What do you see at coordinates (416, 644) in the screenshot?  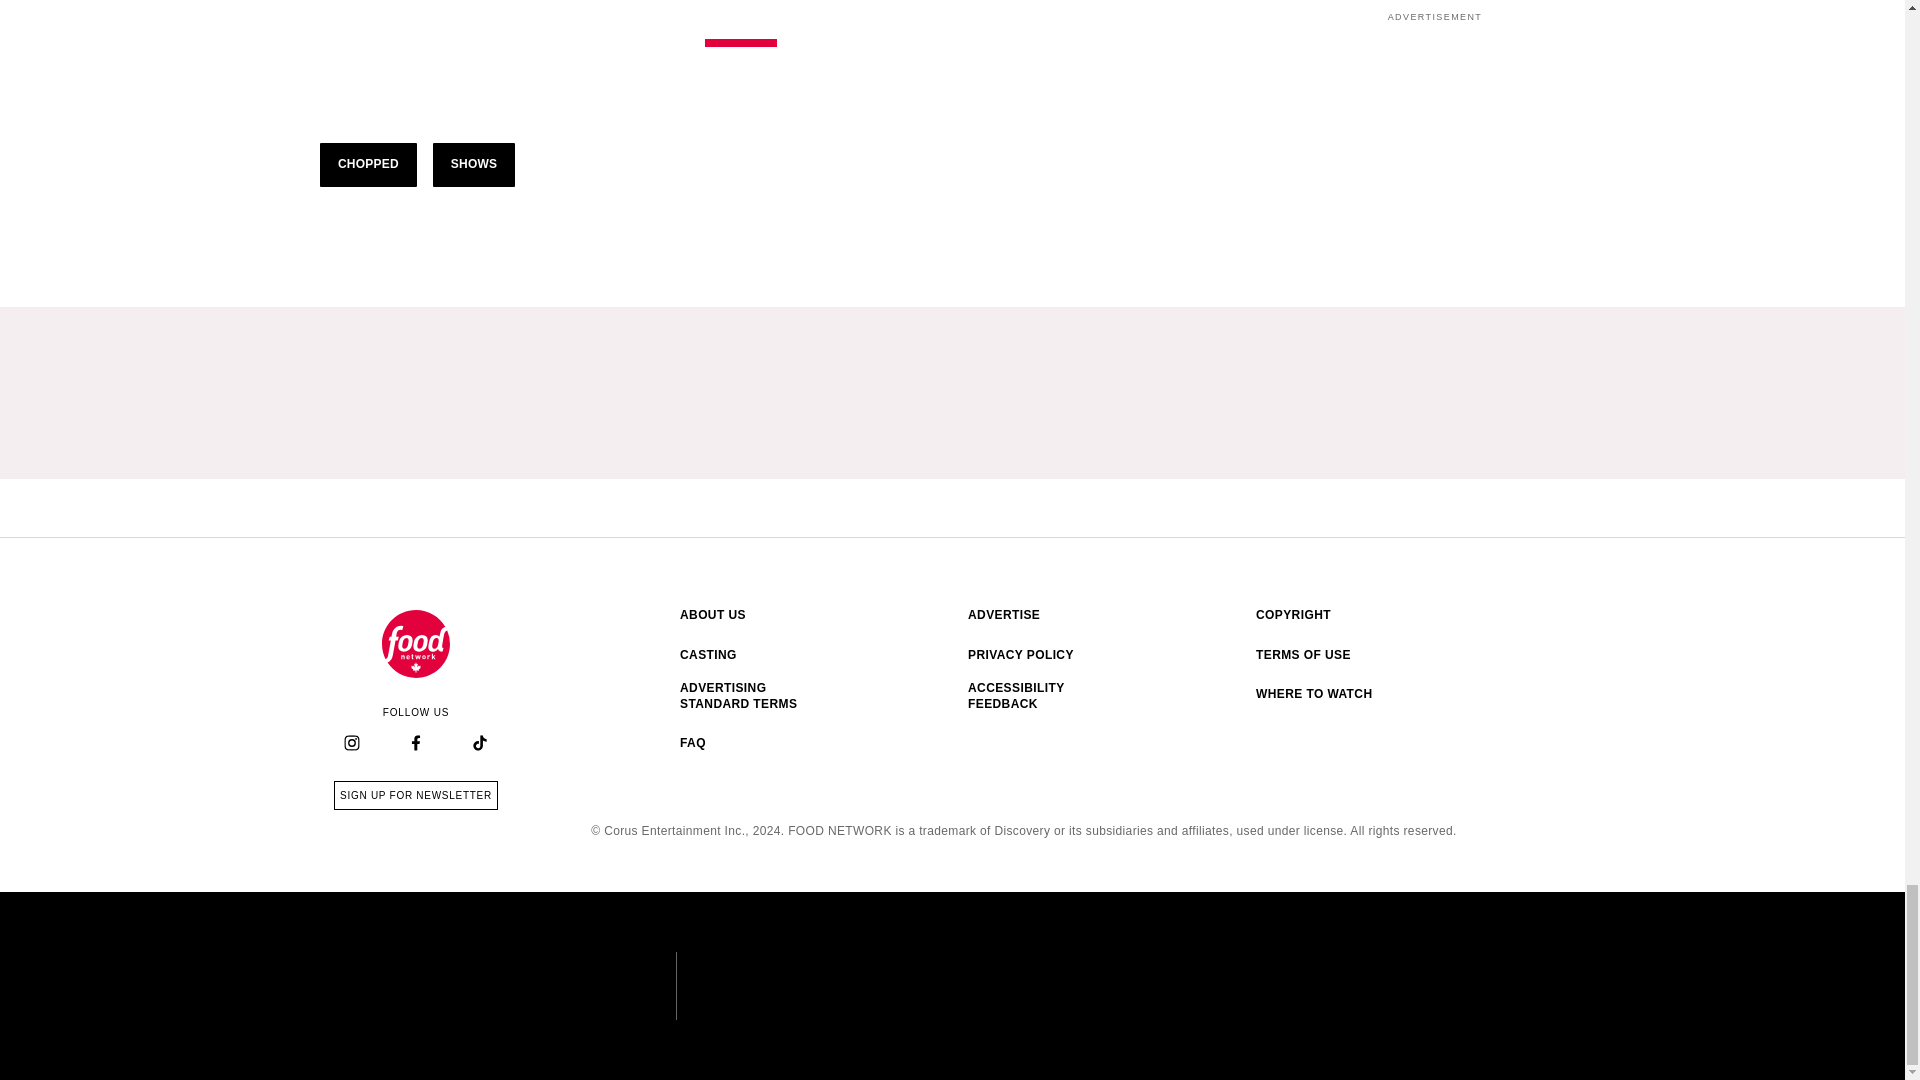 I see `Follow Food Network Canada on Instagram` at bounding box center [416, 644].